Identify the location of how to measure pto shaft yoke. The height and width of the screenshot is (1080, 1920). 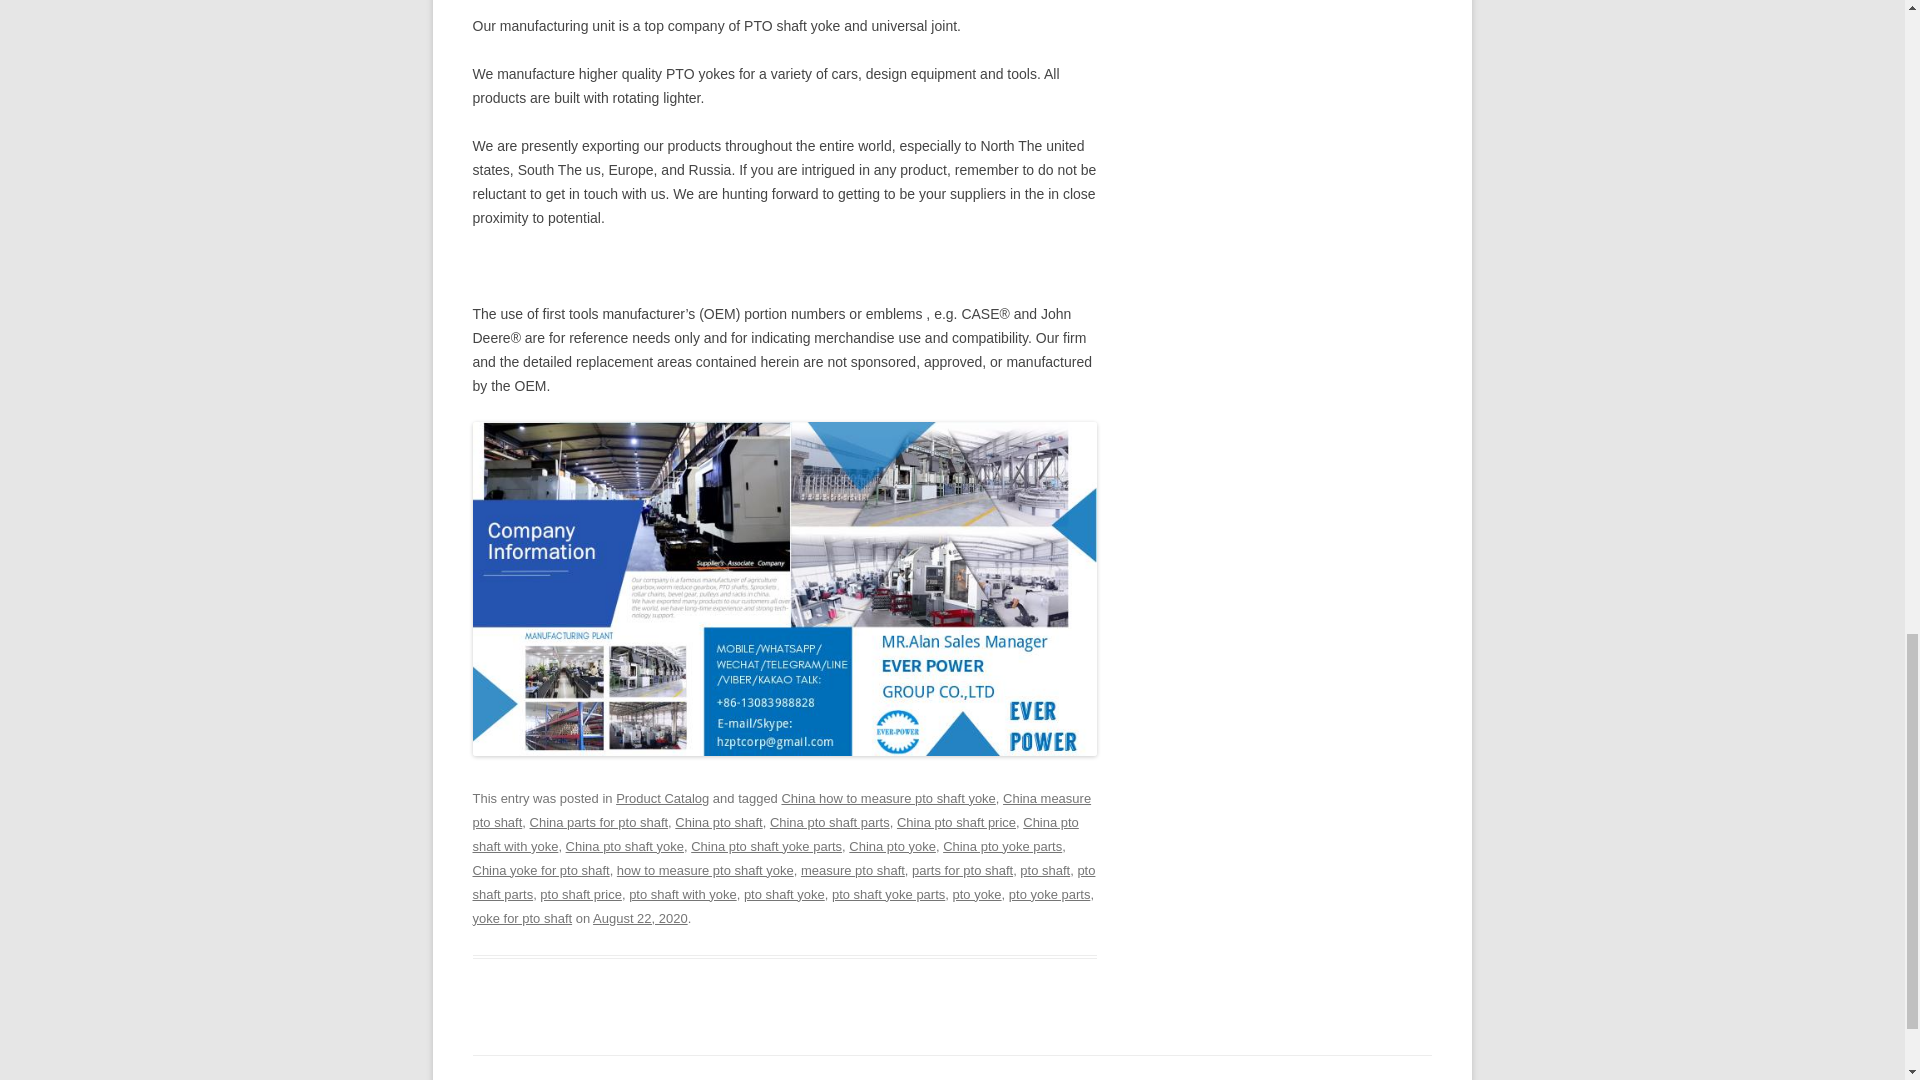
(705, 870).